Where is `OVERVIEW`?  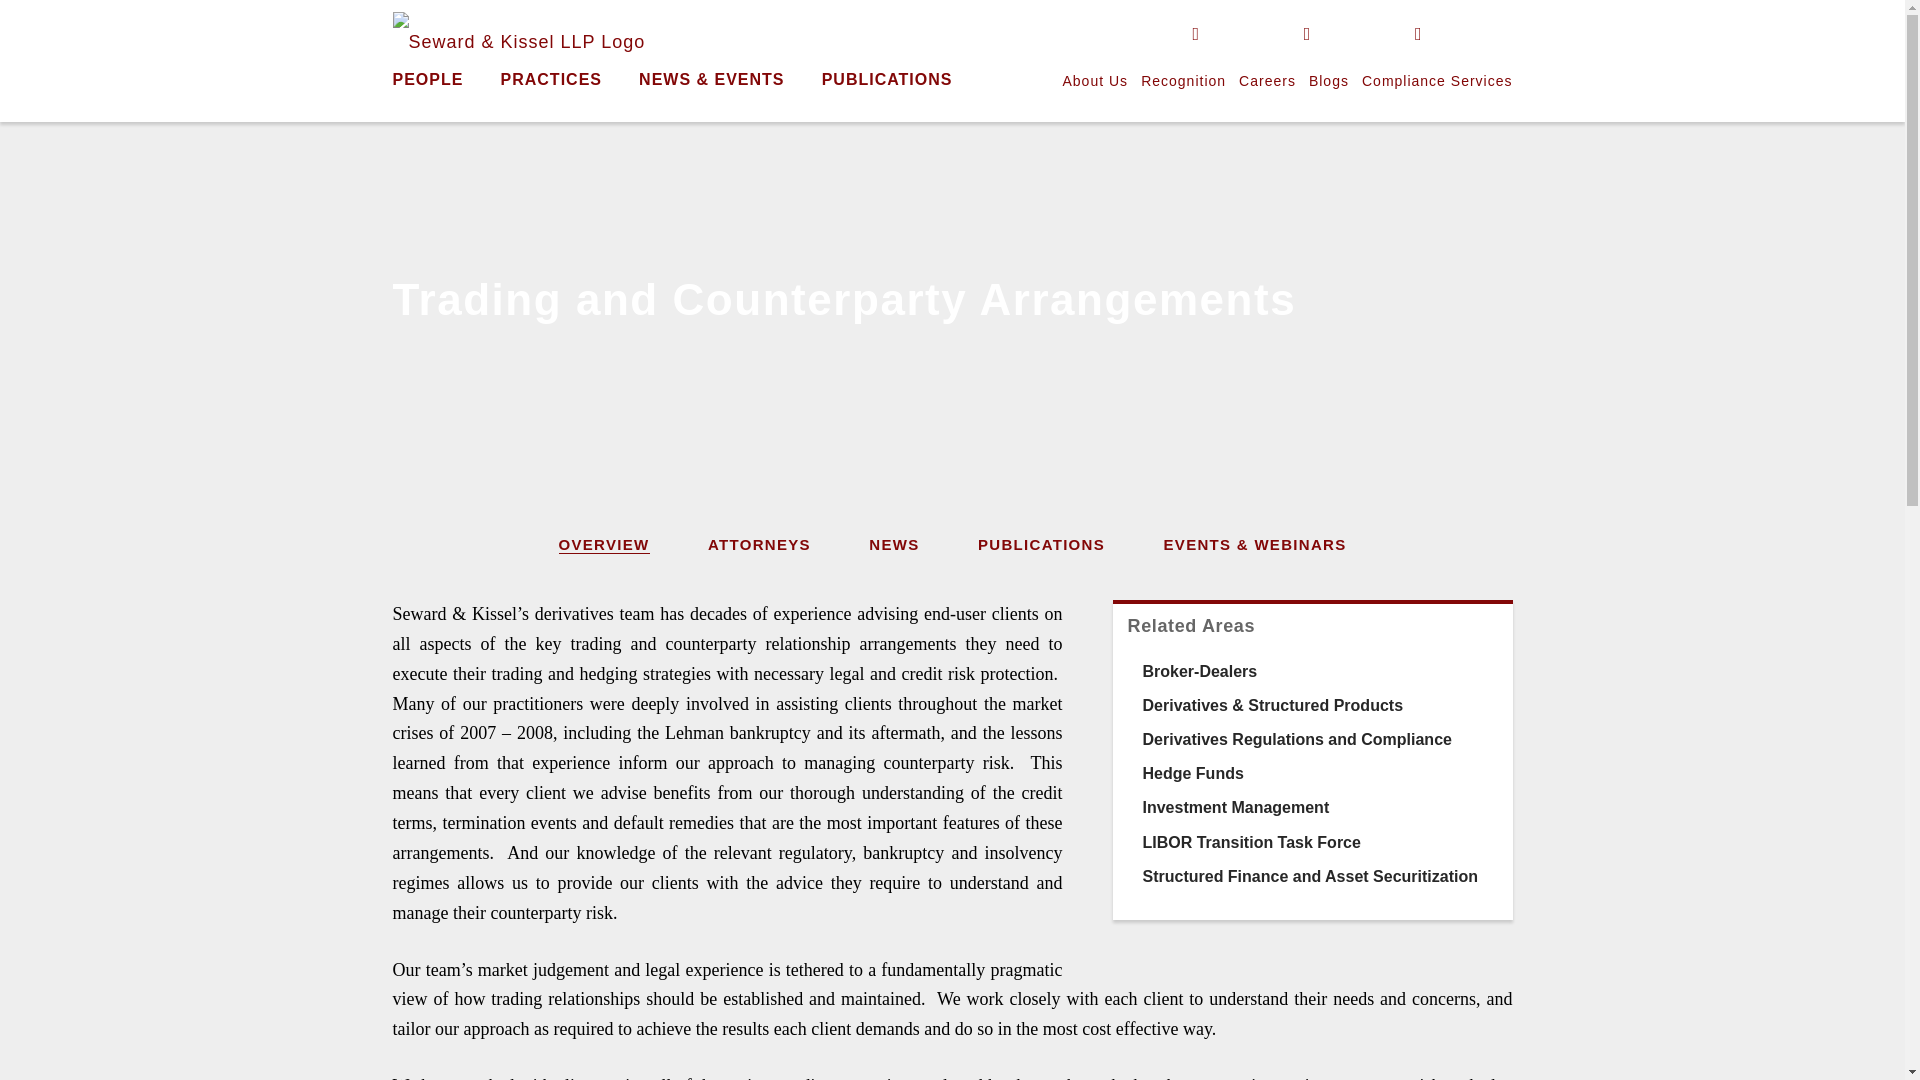
OVERVIEW is located at coordinates (604, 544).